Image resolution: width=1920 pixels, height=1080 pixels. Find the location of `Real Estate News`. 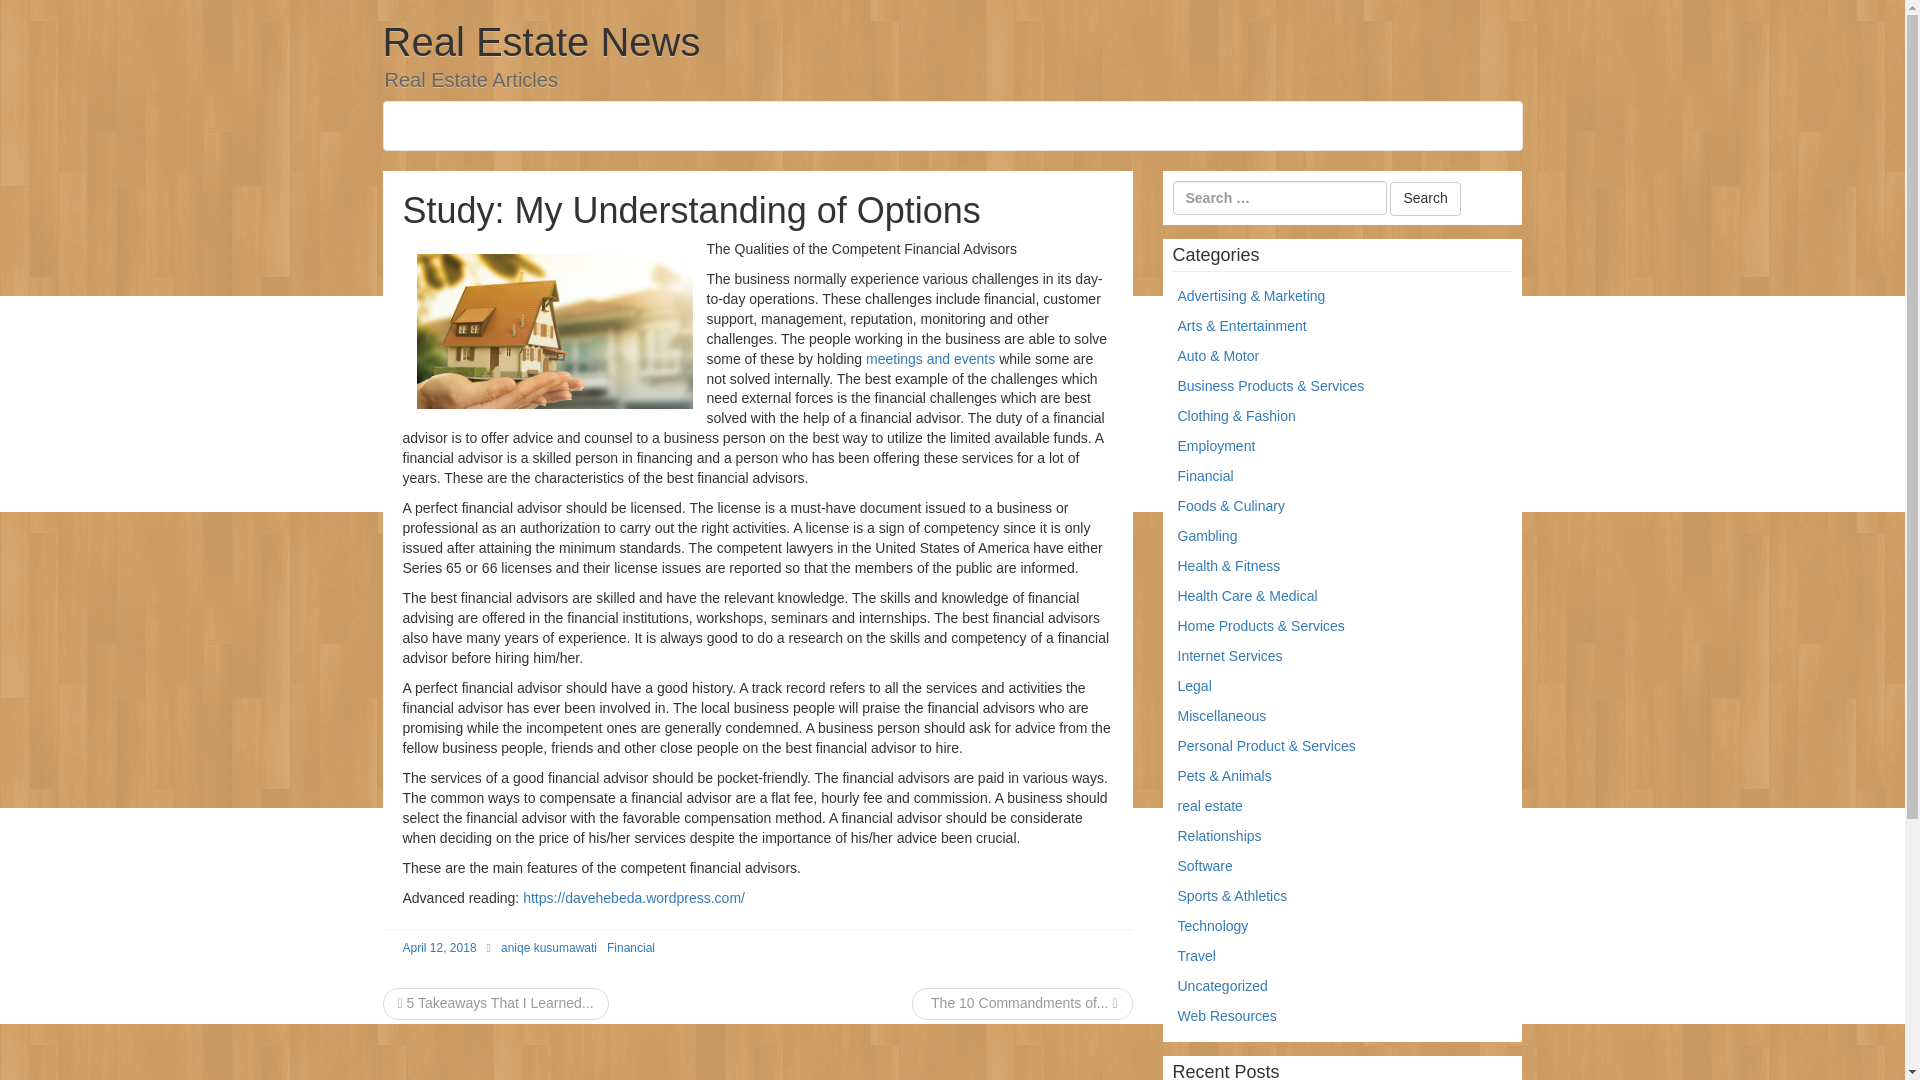

Real Estate News is located at coordinates (541, 42).